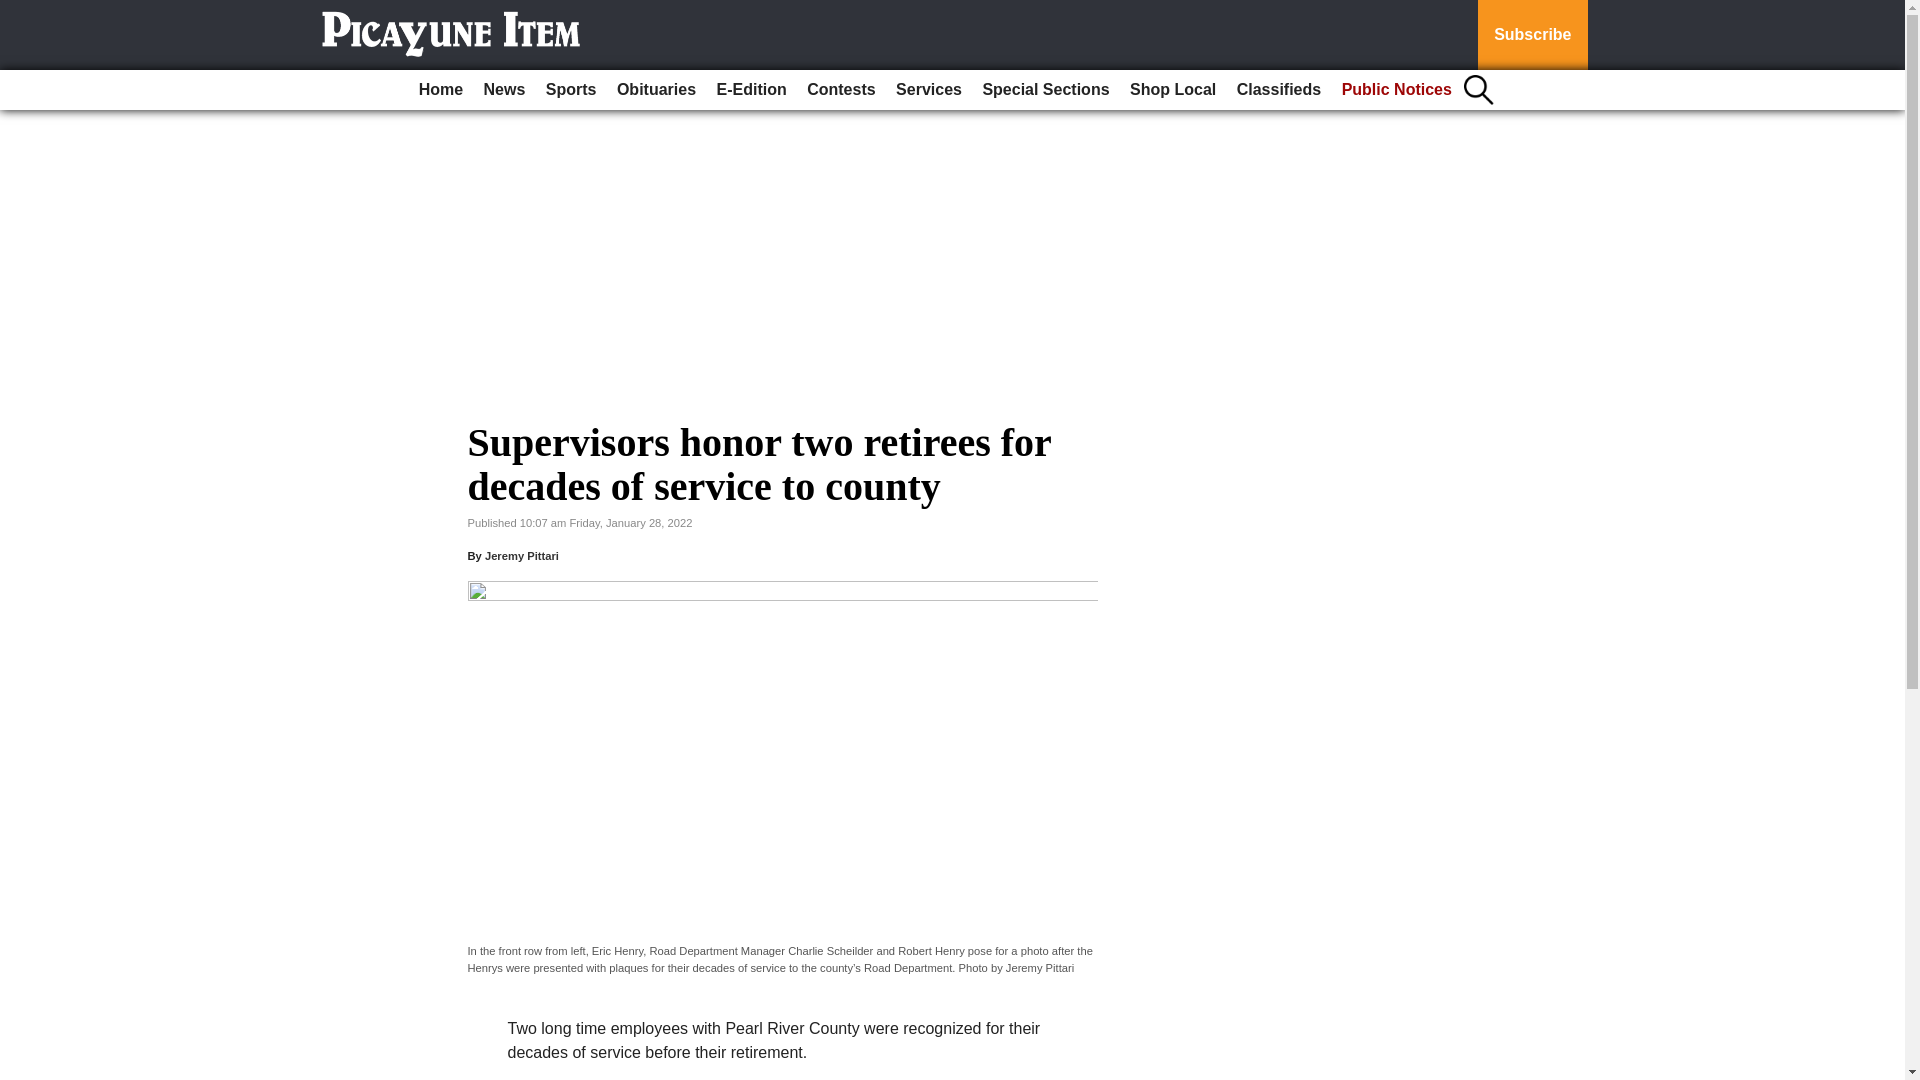 This screenshot has width=1920, height=1080. What do you see at coordinates (840, 90) in the screenshot?
I see `Contests` at bounding box center [840, 90].